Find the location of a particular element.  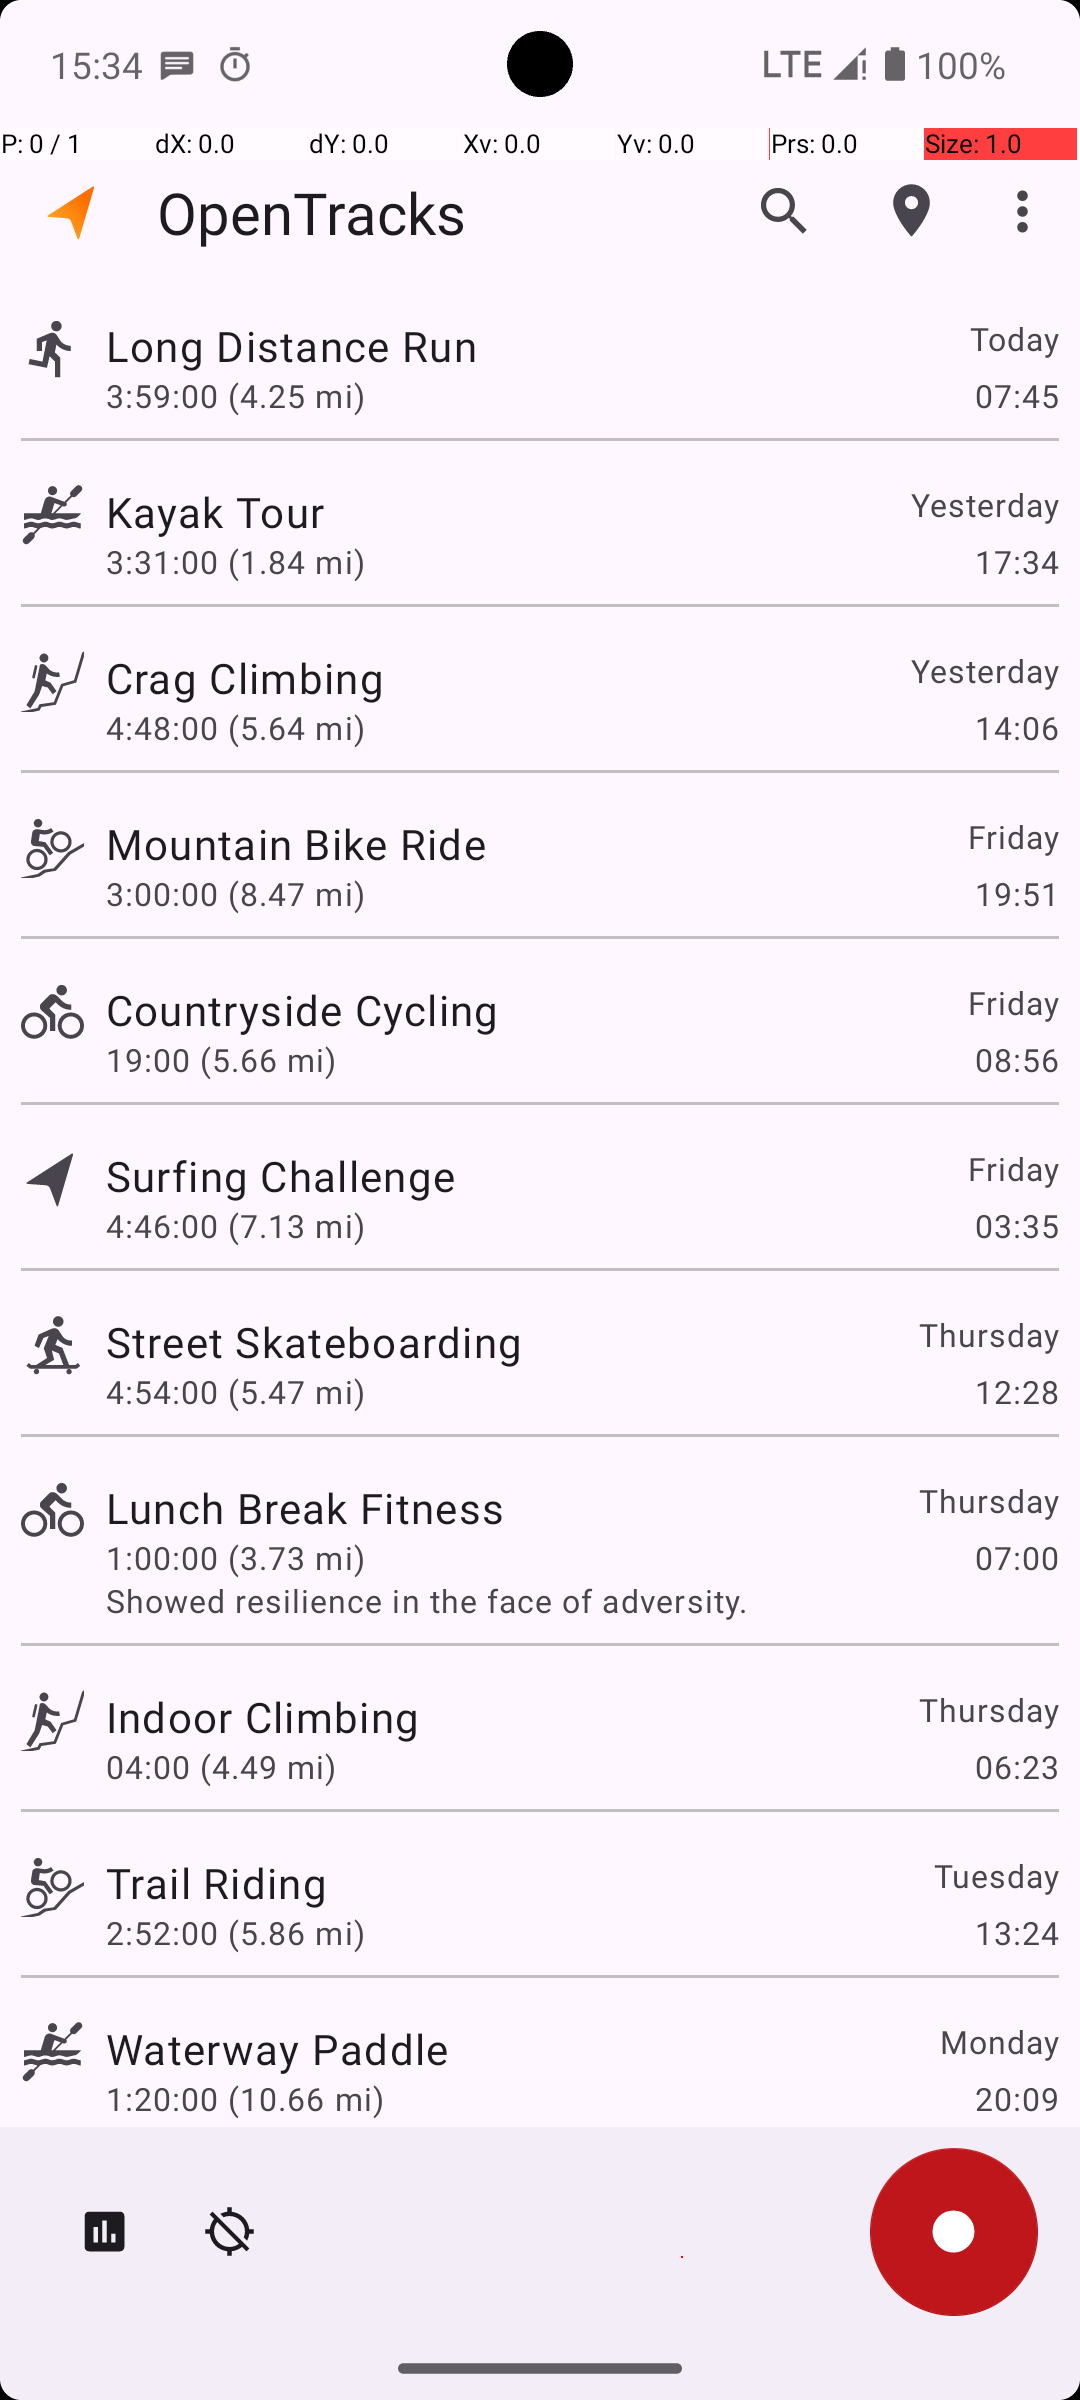

14:06 is located at coordinates (1016, 728).